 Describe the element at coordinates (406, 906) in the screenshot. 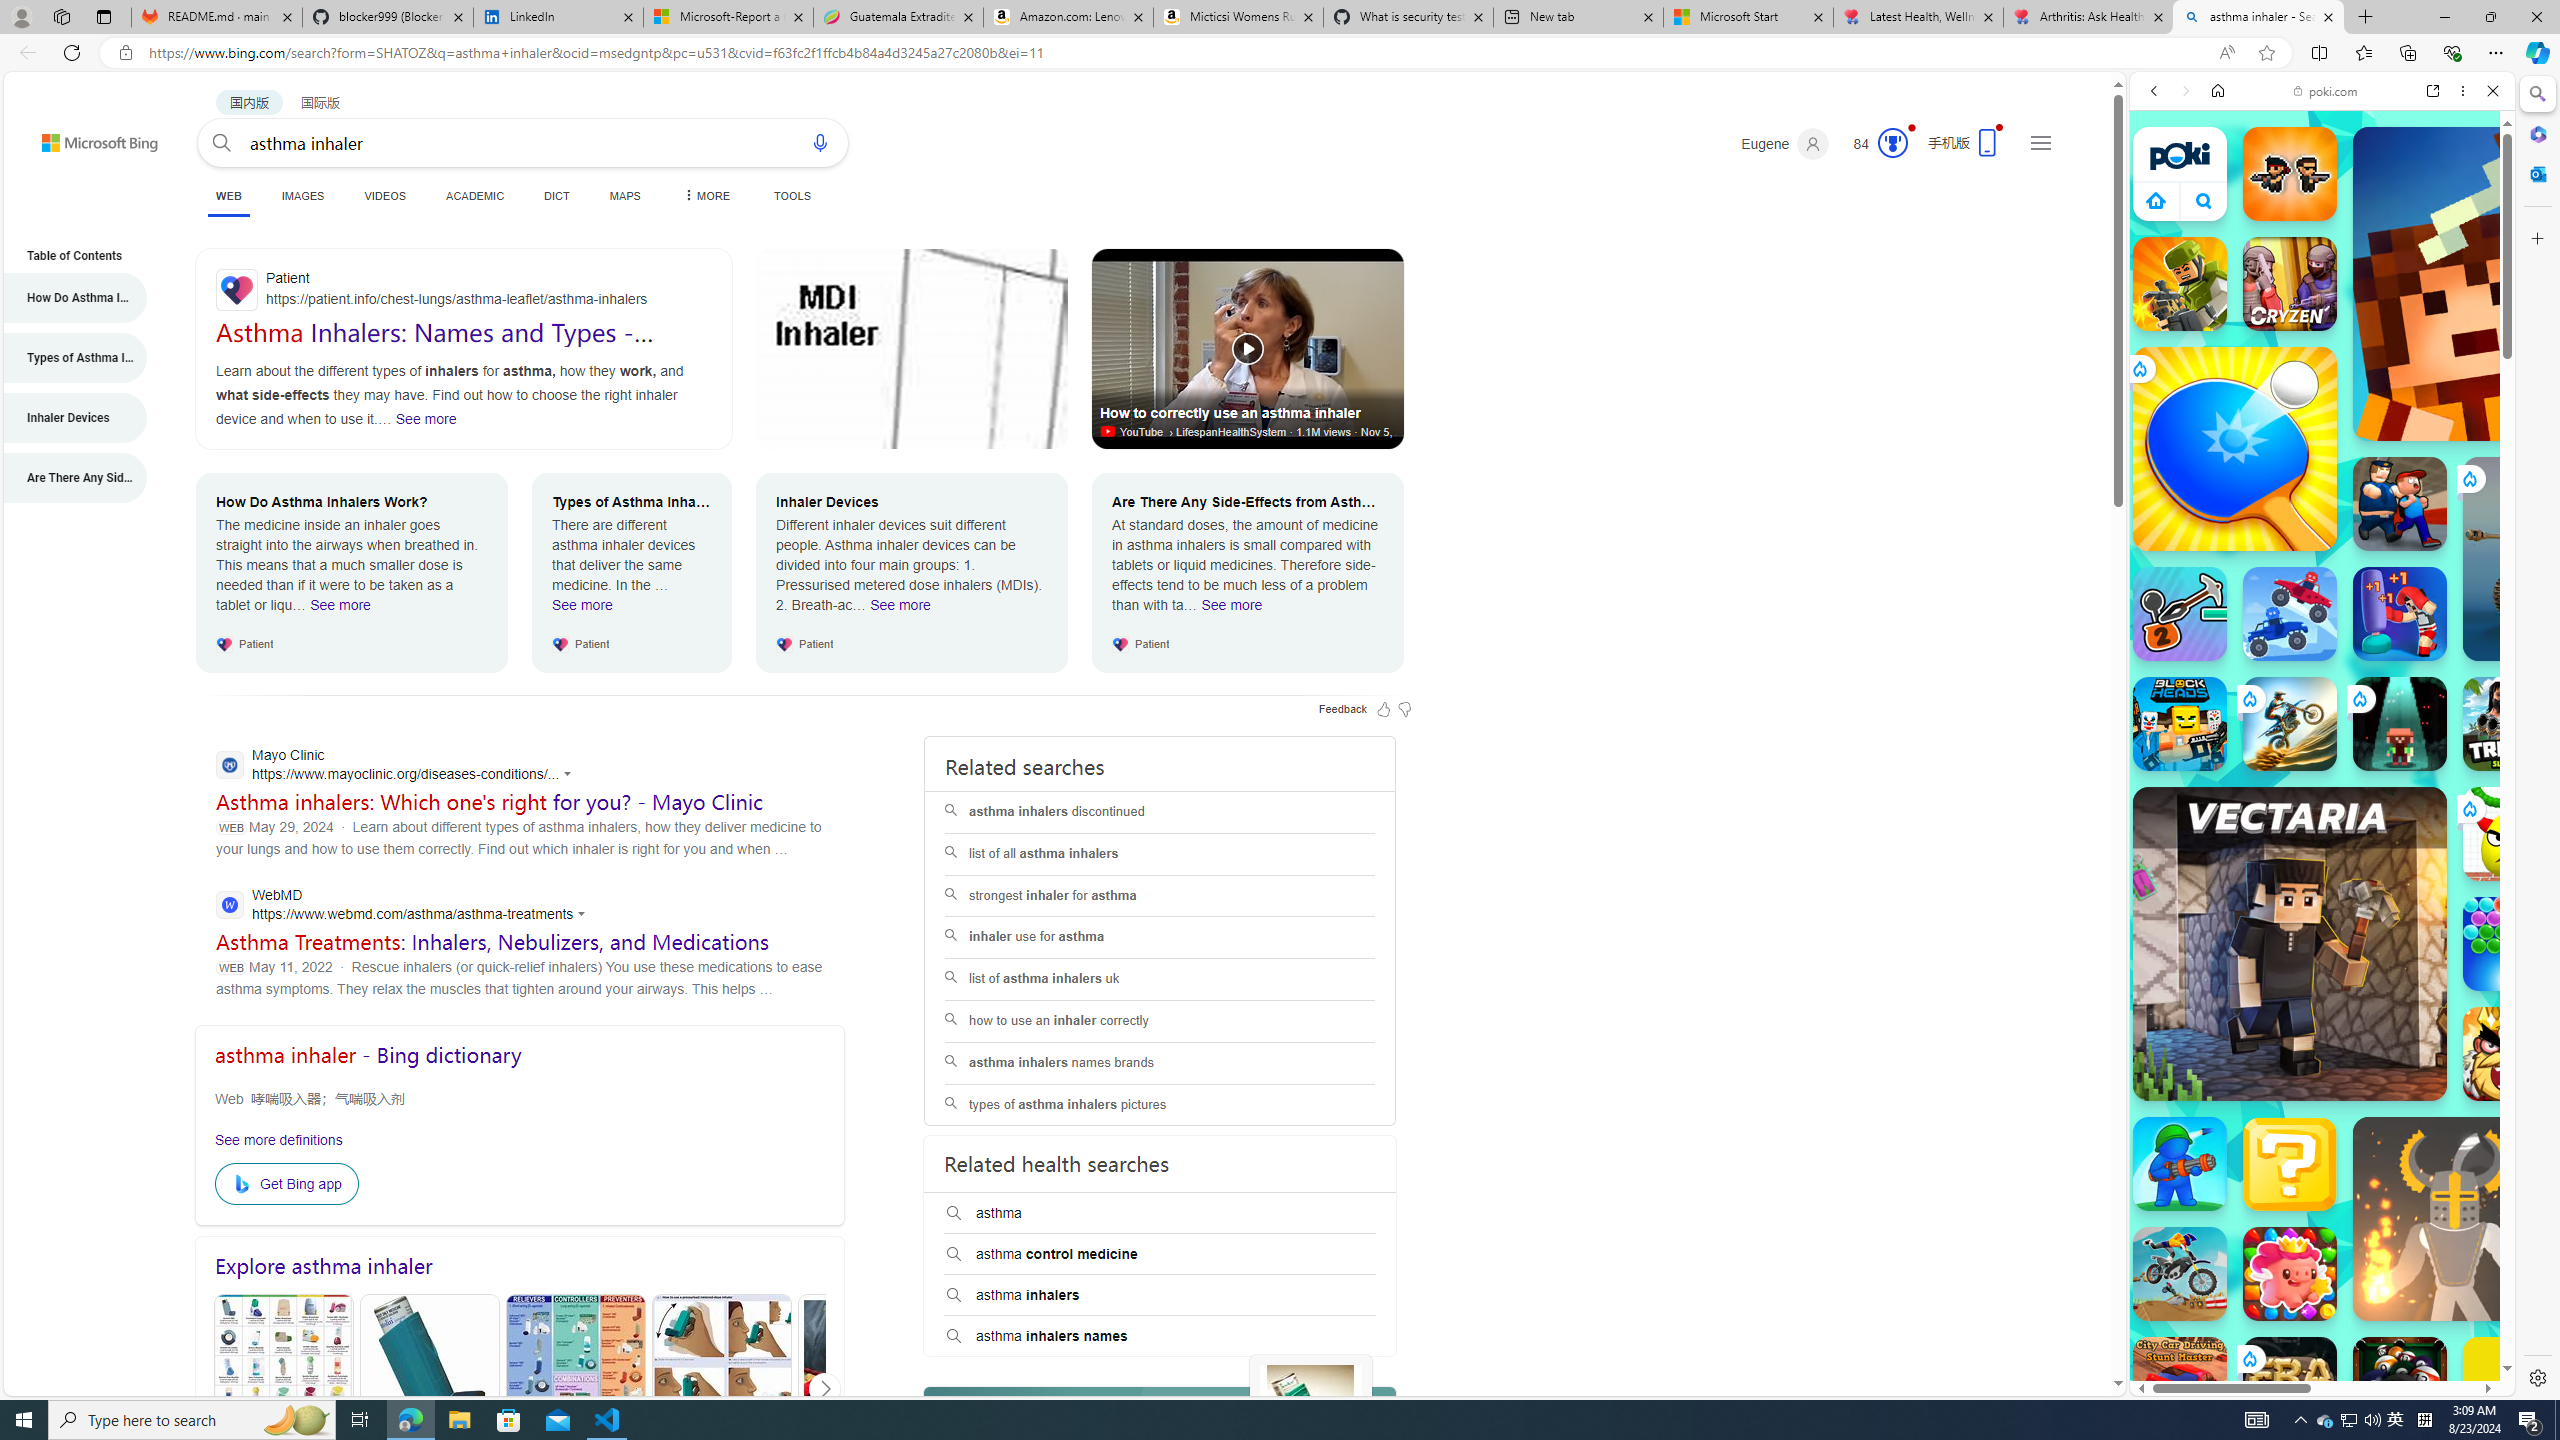

I see `WebMD` at that location.